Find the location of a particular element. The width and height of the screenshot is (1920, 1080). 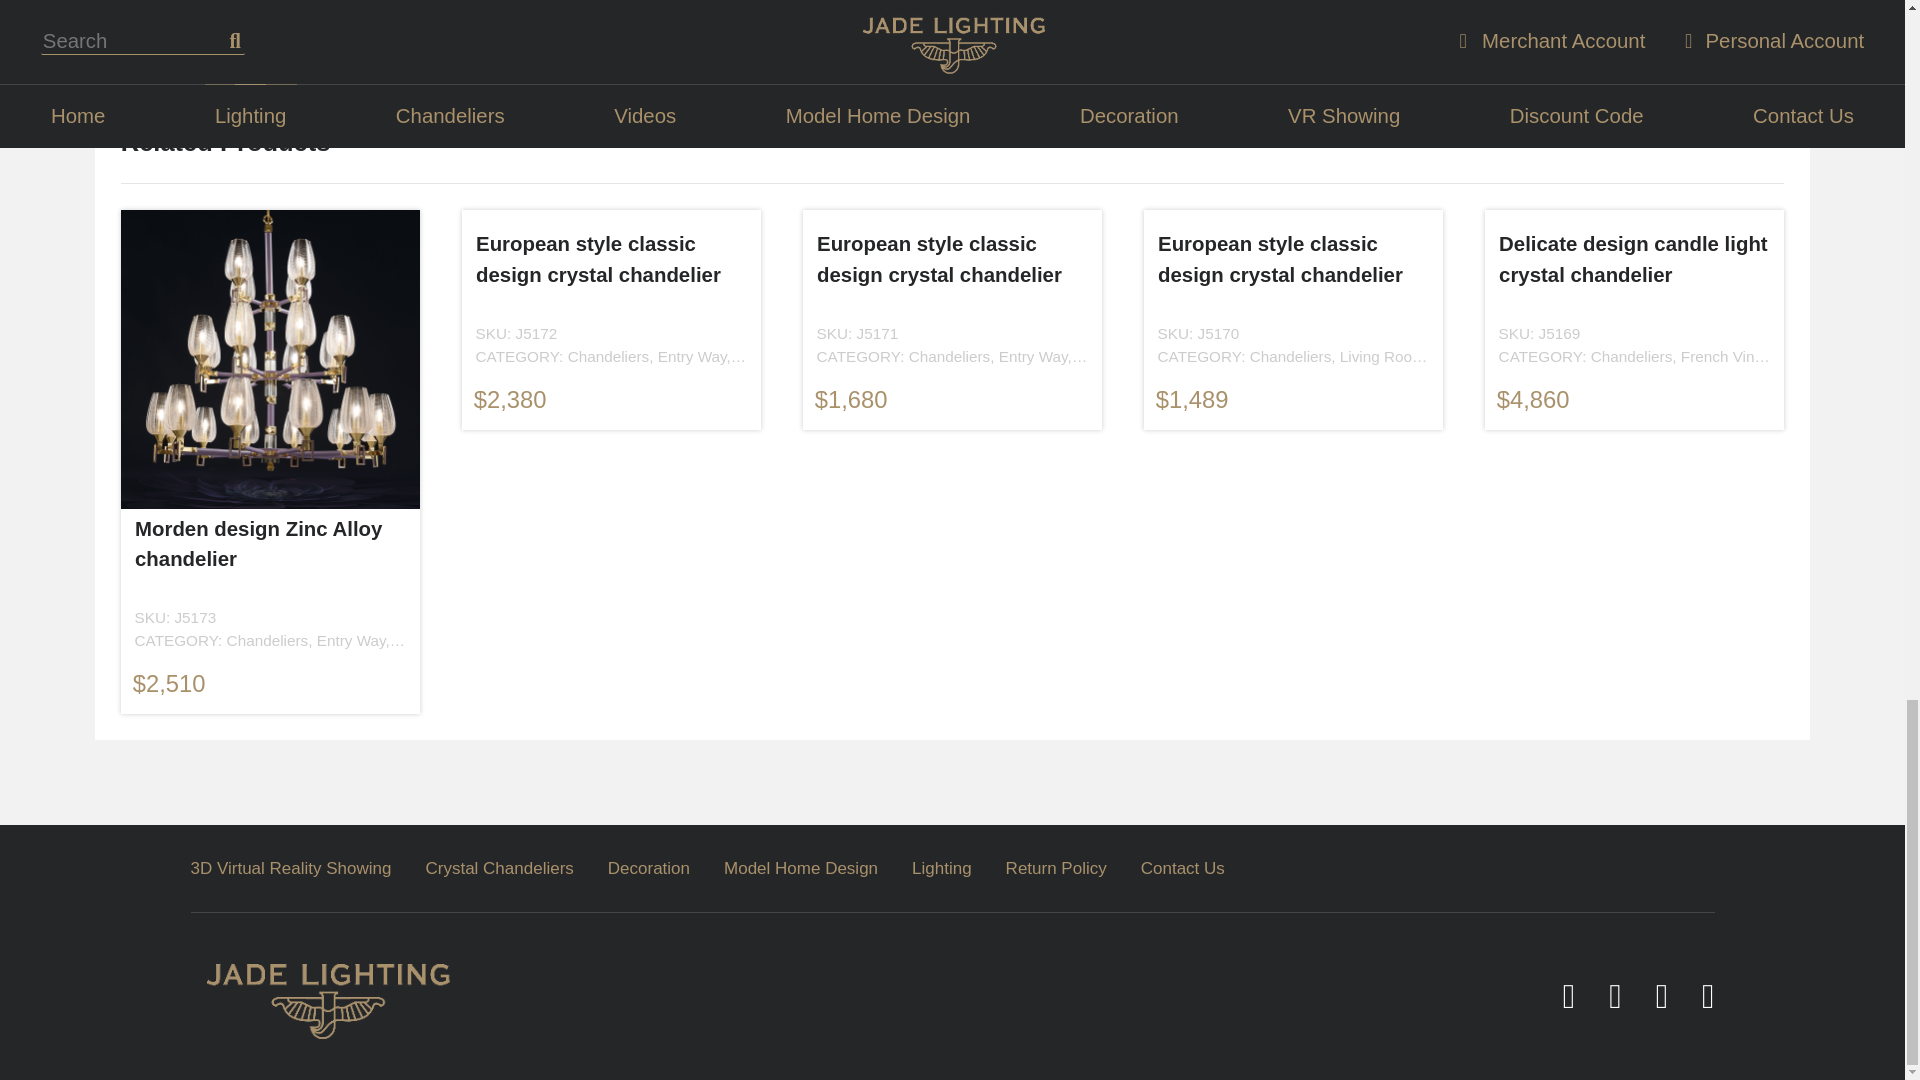

Crystal Chandeliers is located at coordinates (498, 869).